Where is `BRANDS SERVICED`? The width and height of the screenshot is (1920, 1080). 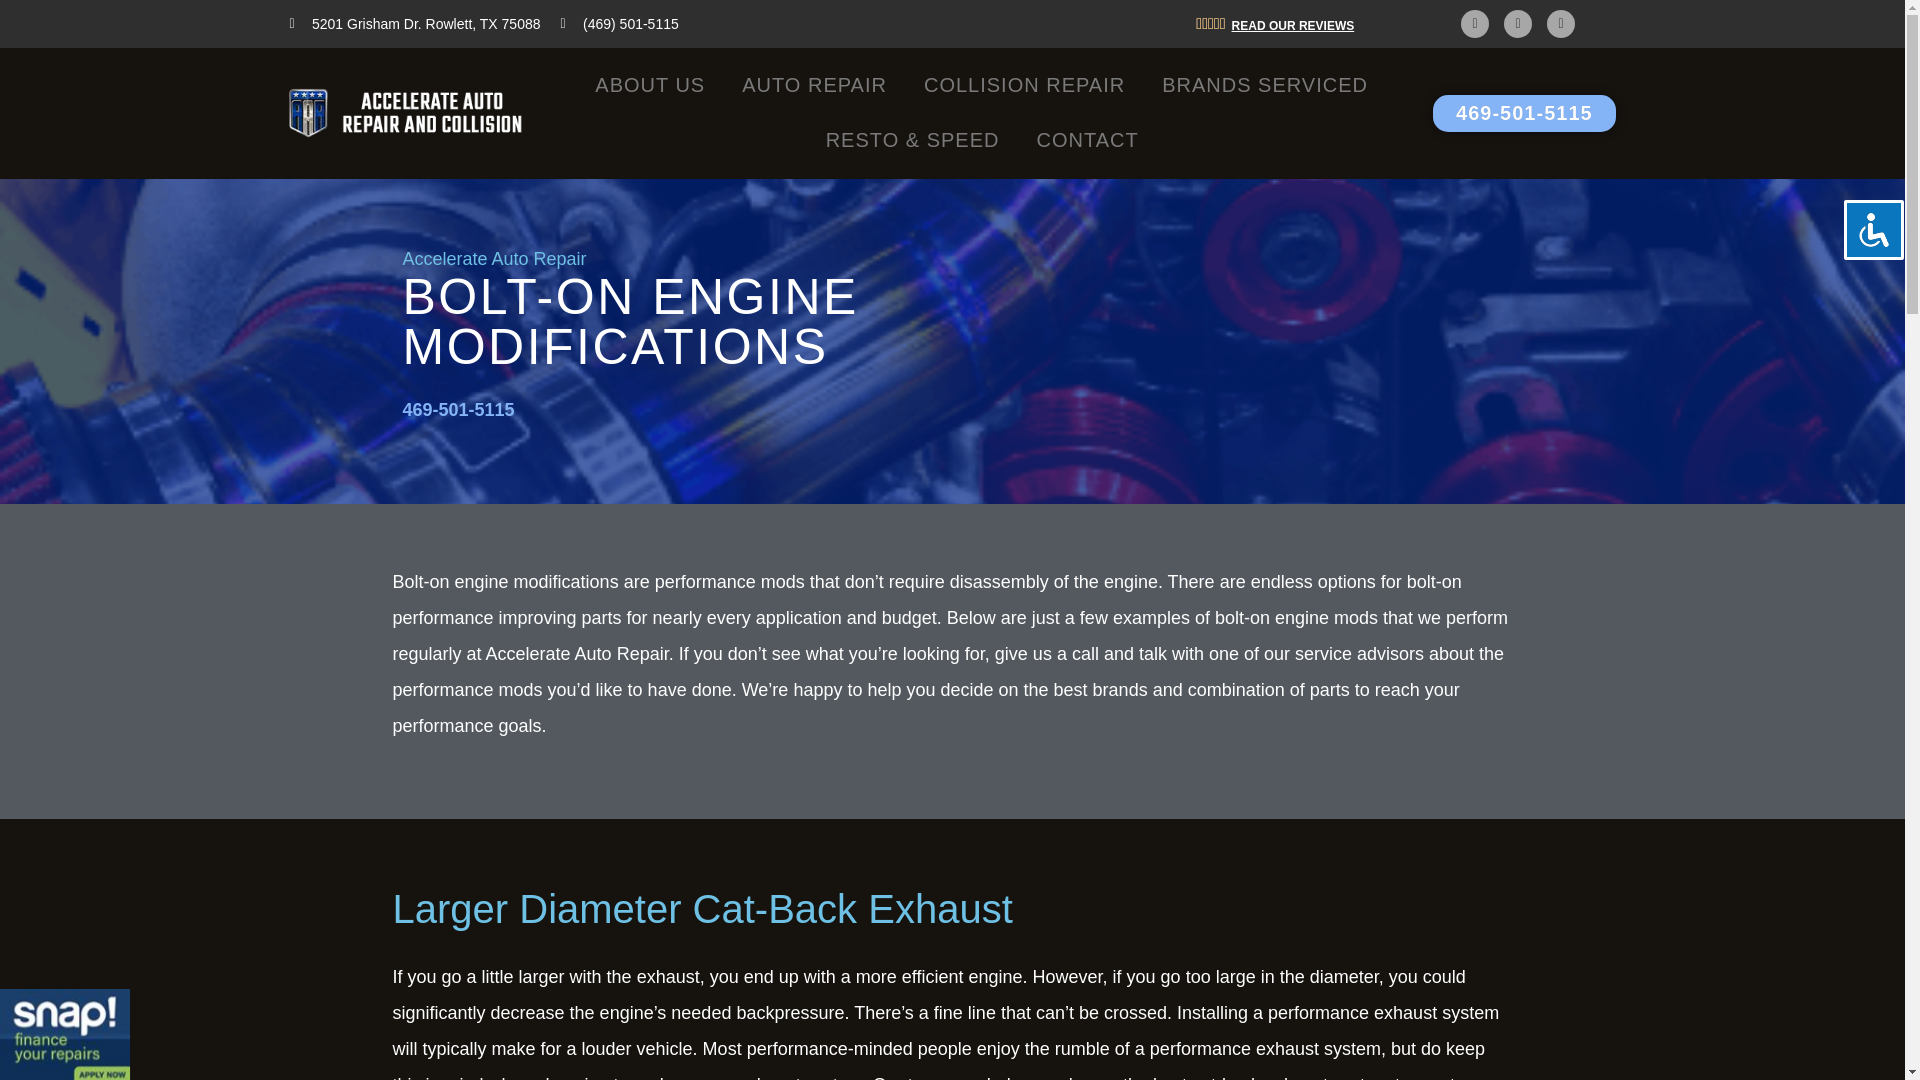 BRANDS SERVICED is located at coordinates (1265, 86).